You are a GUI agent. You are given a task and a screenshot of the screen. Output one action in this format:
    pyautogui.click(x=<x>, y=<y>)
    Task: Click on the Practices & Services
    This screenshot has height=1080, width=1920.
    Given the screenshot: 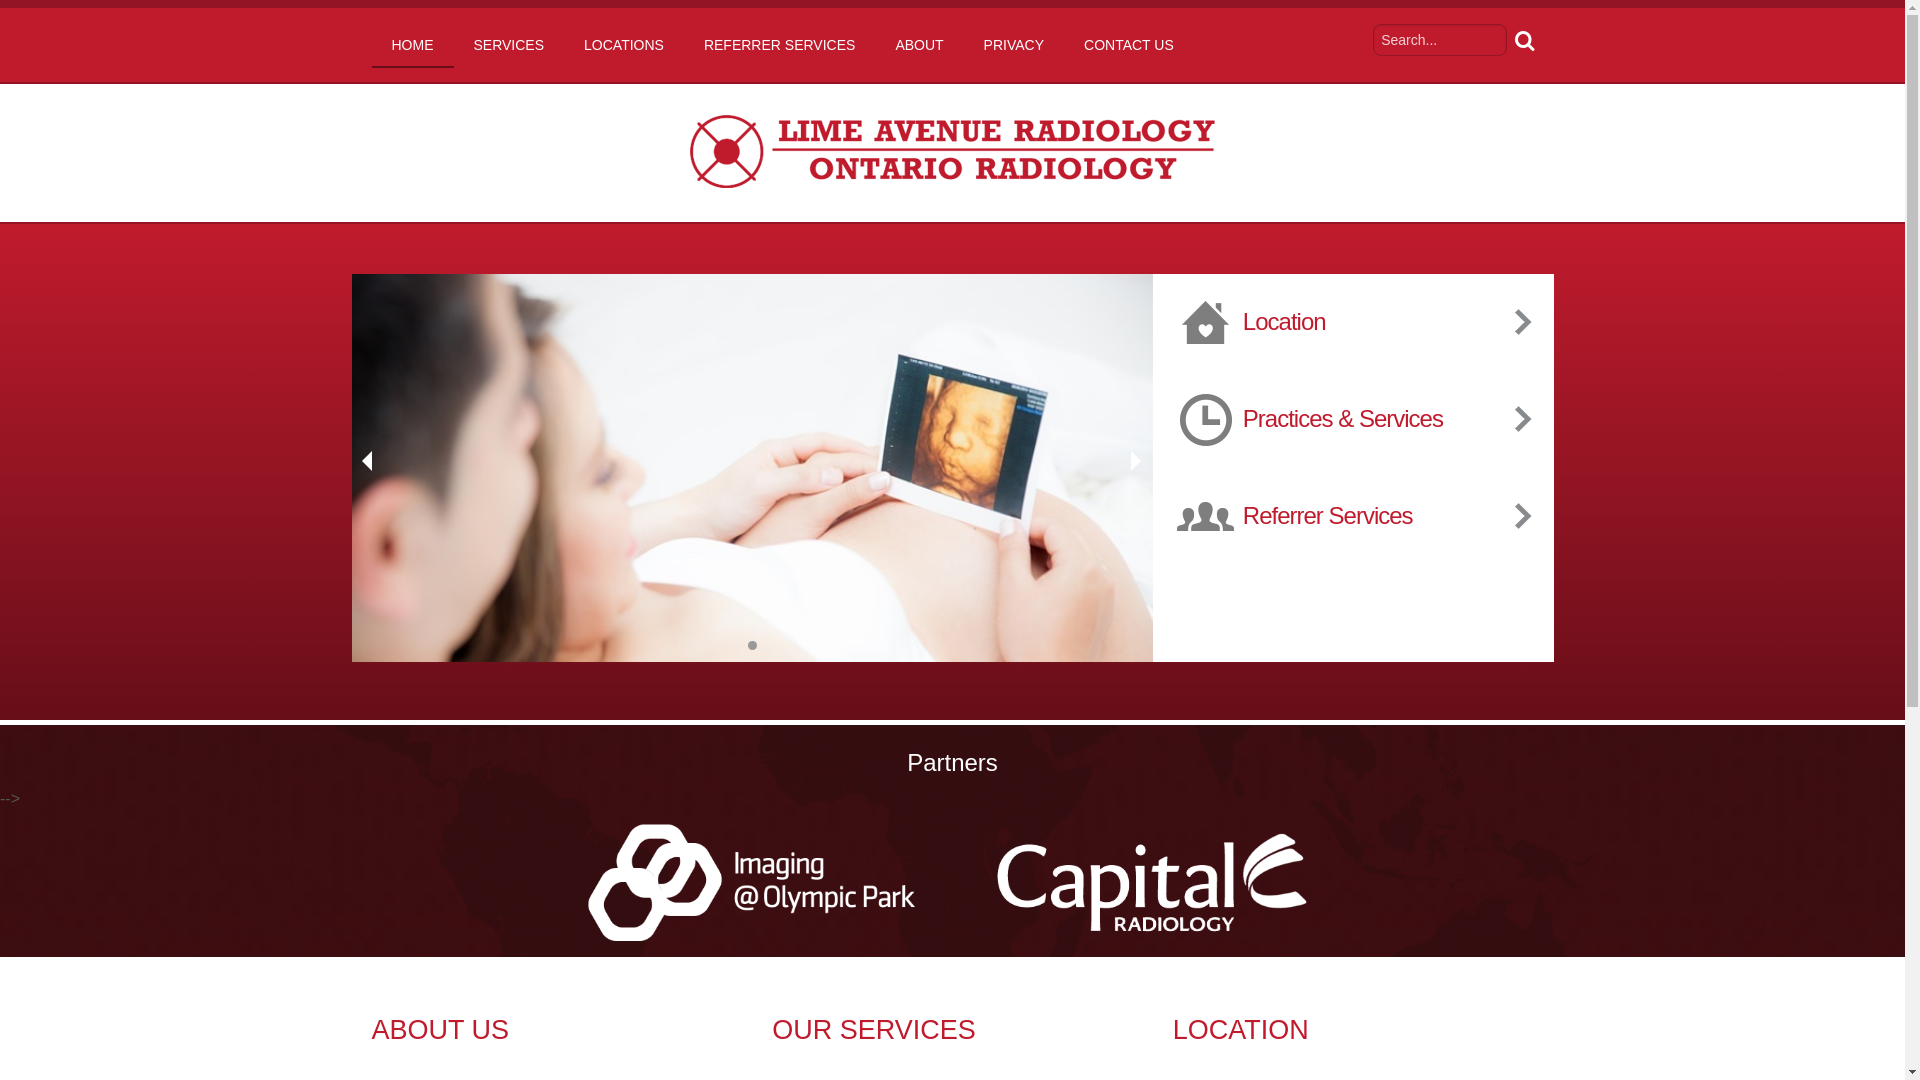 What is the action you would take?
    pyautogui.click(x=1398, y=419)
    